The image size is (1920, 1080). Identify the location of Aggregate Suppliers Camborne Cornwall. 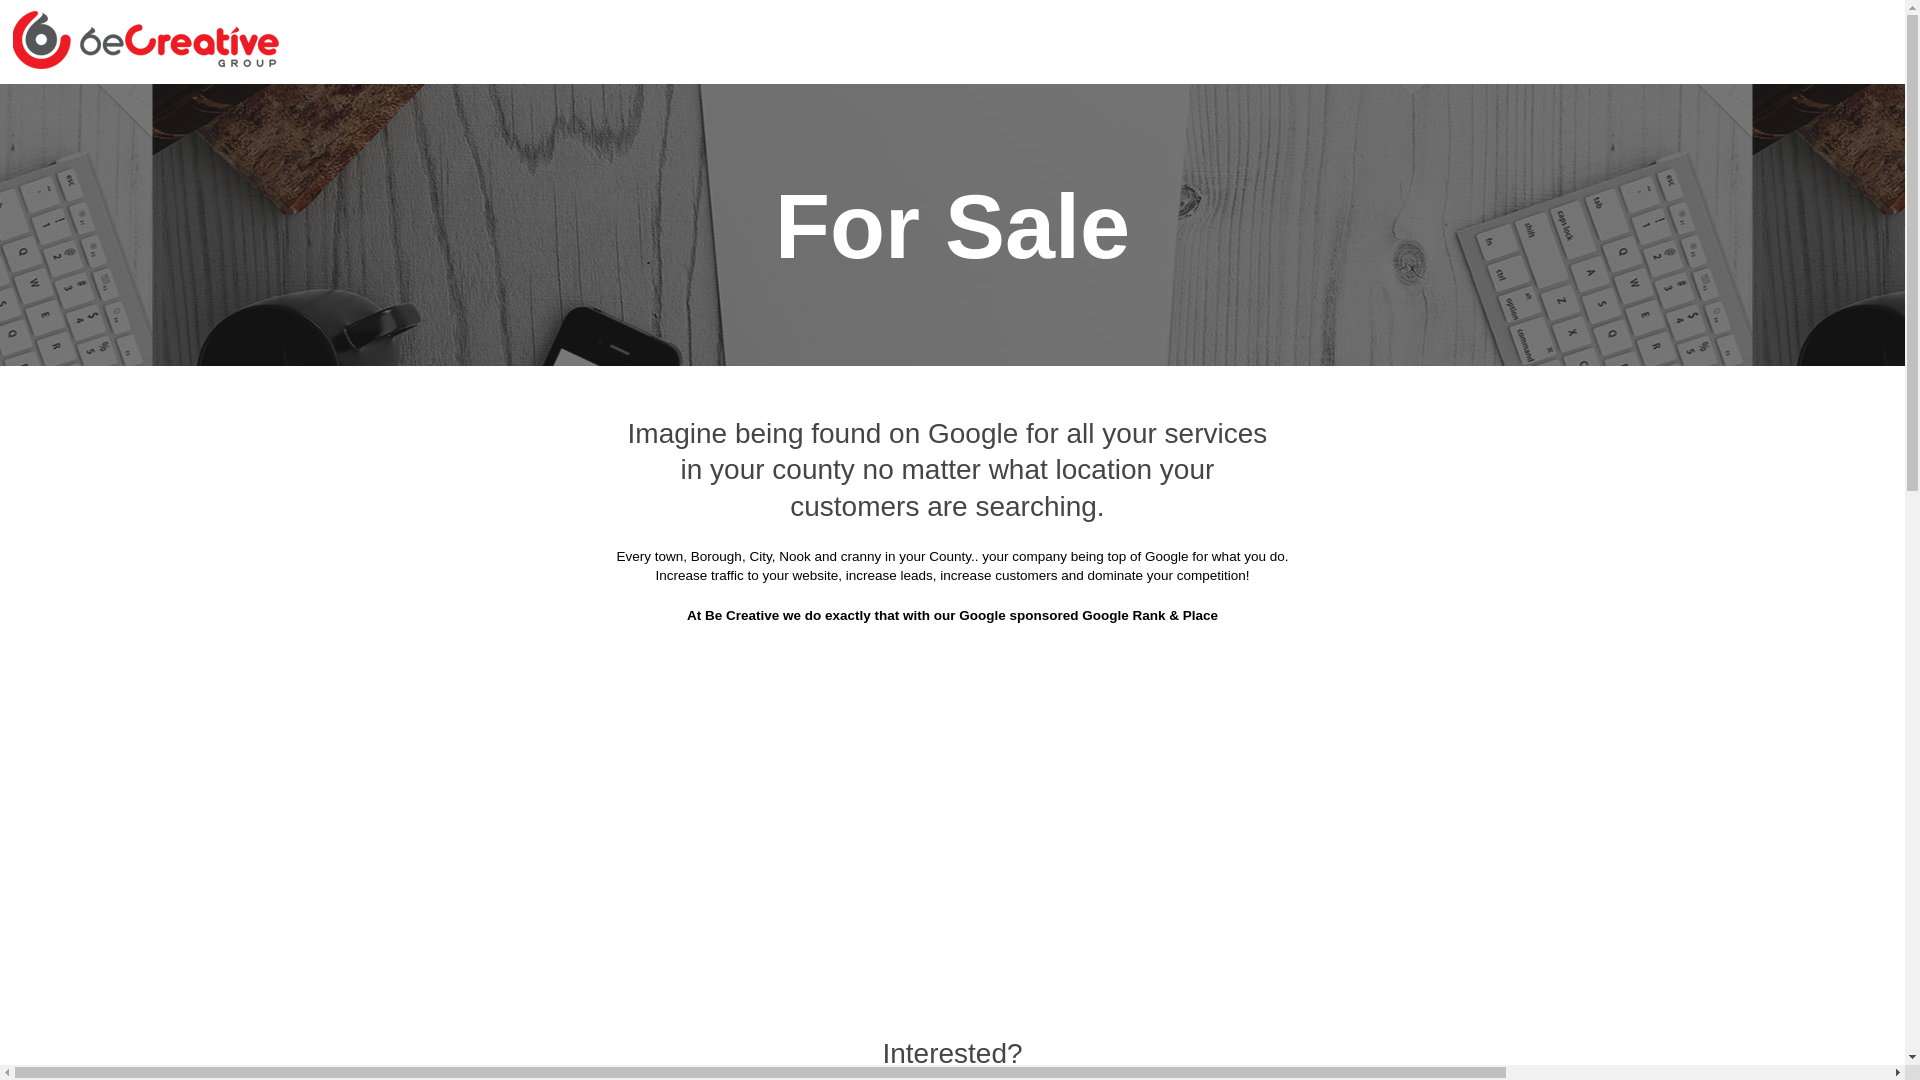
(1414, 259).